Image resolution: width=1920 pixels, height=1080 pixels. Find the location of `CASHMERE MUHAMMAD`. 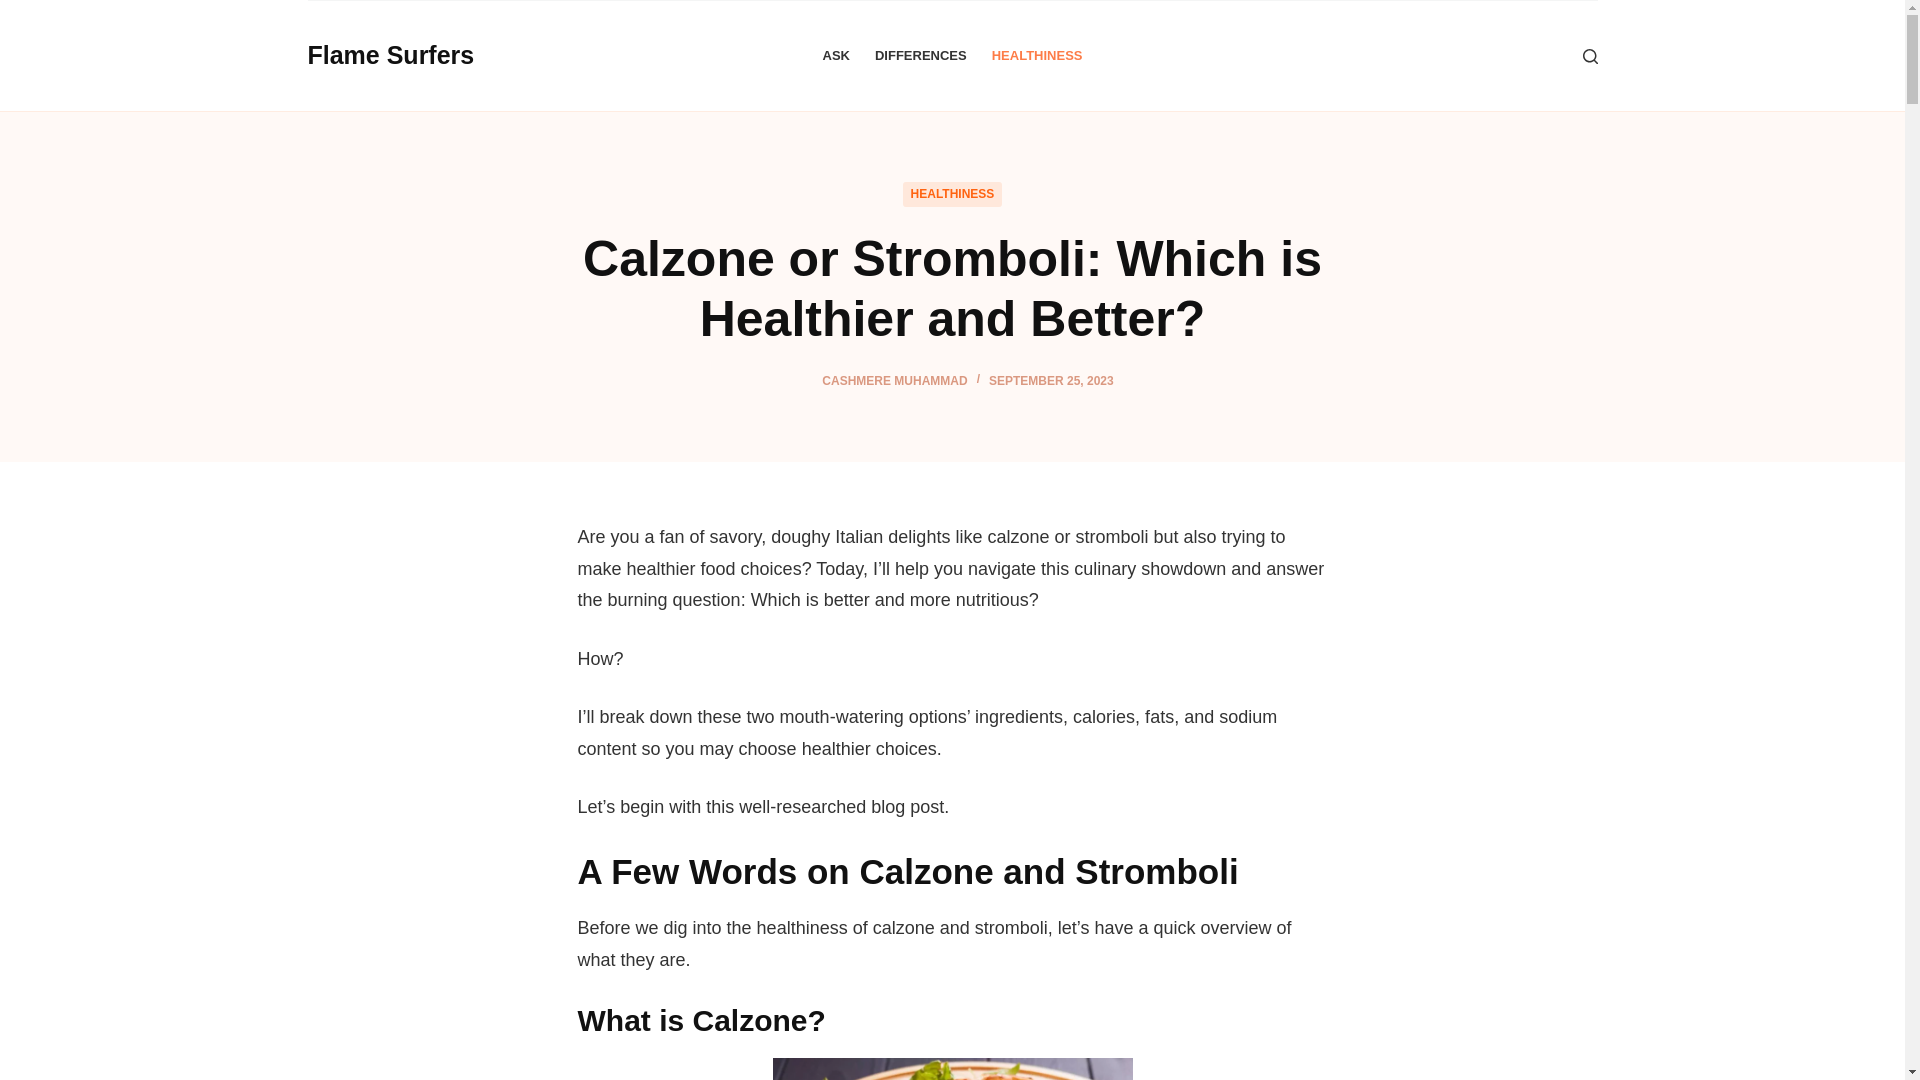

CASHMERE MUHAMMAD is located at coordinates (894, 380).